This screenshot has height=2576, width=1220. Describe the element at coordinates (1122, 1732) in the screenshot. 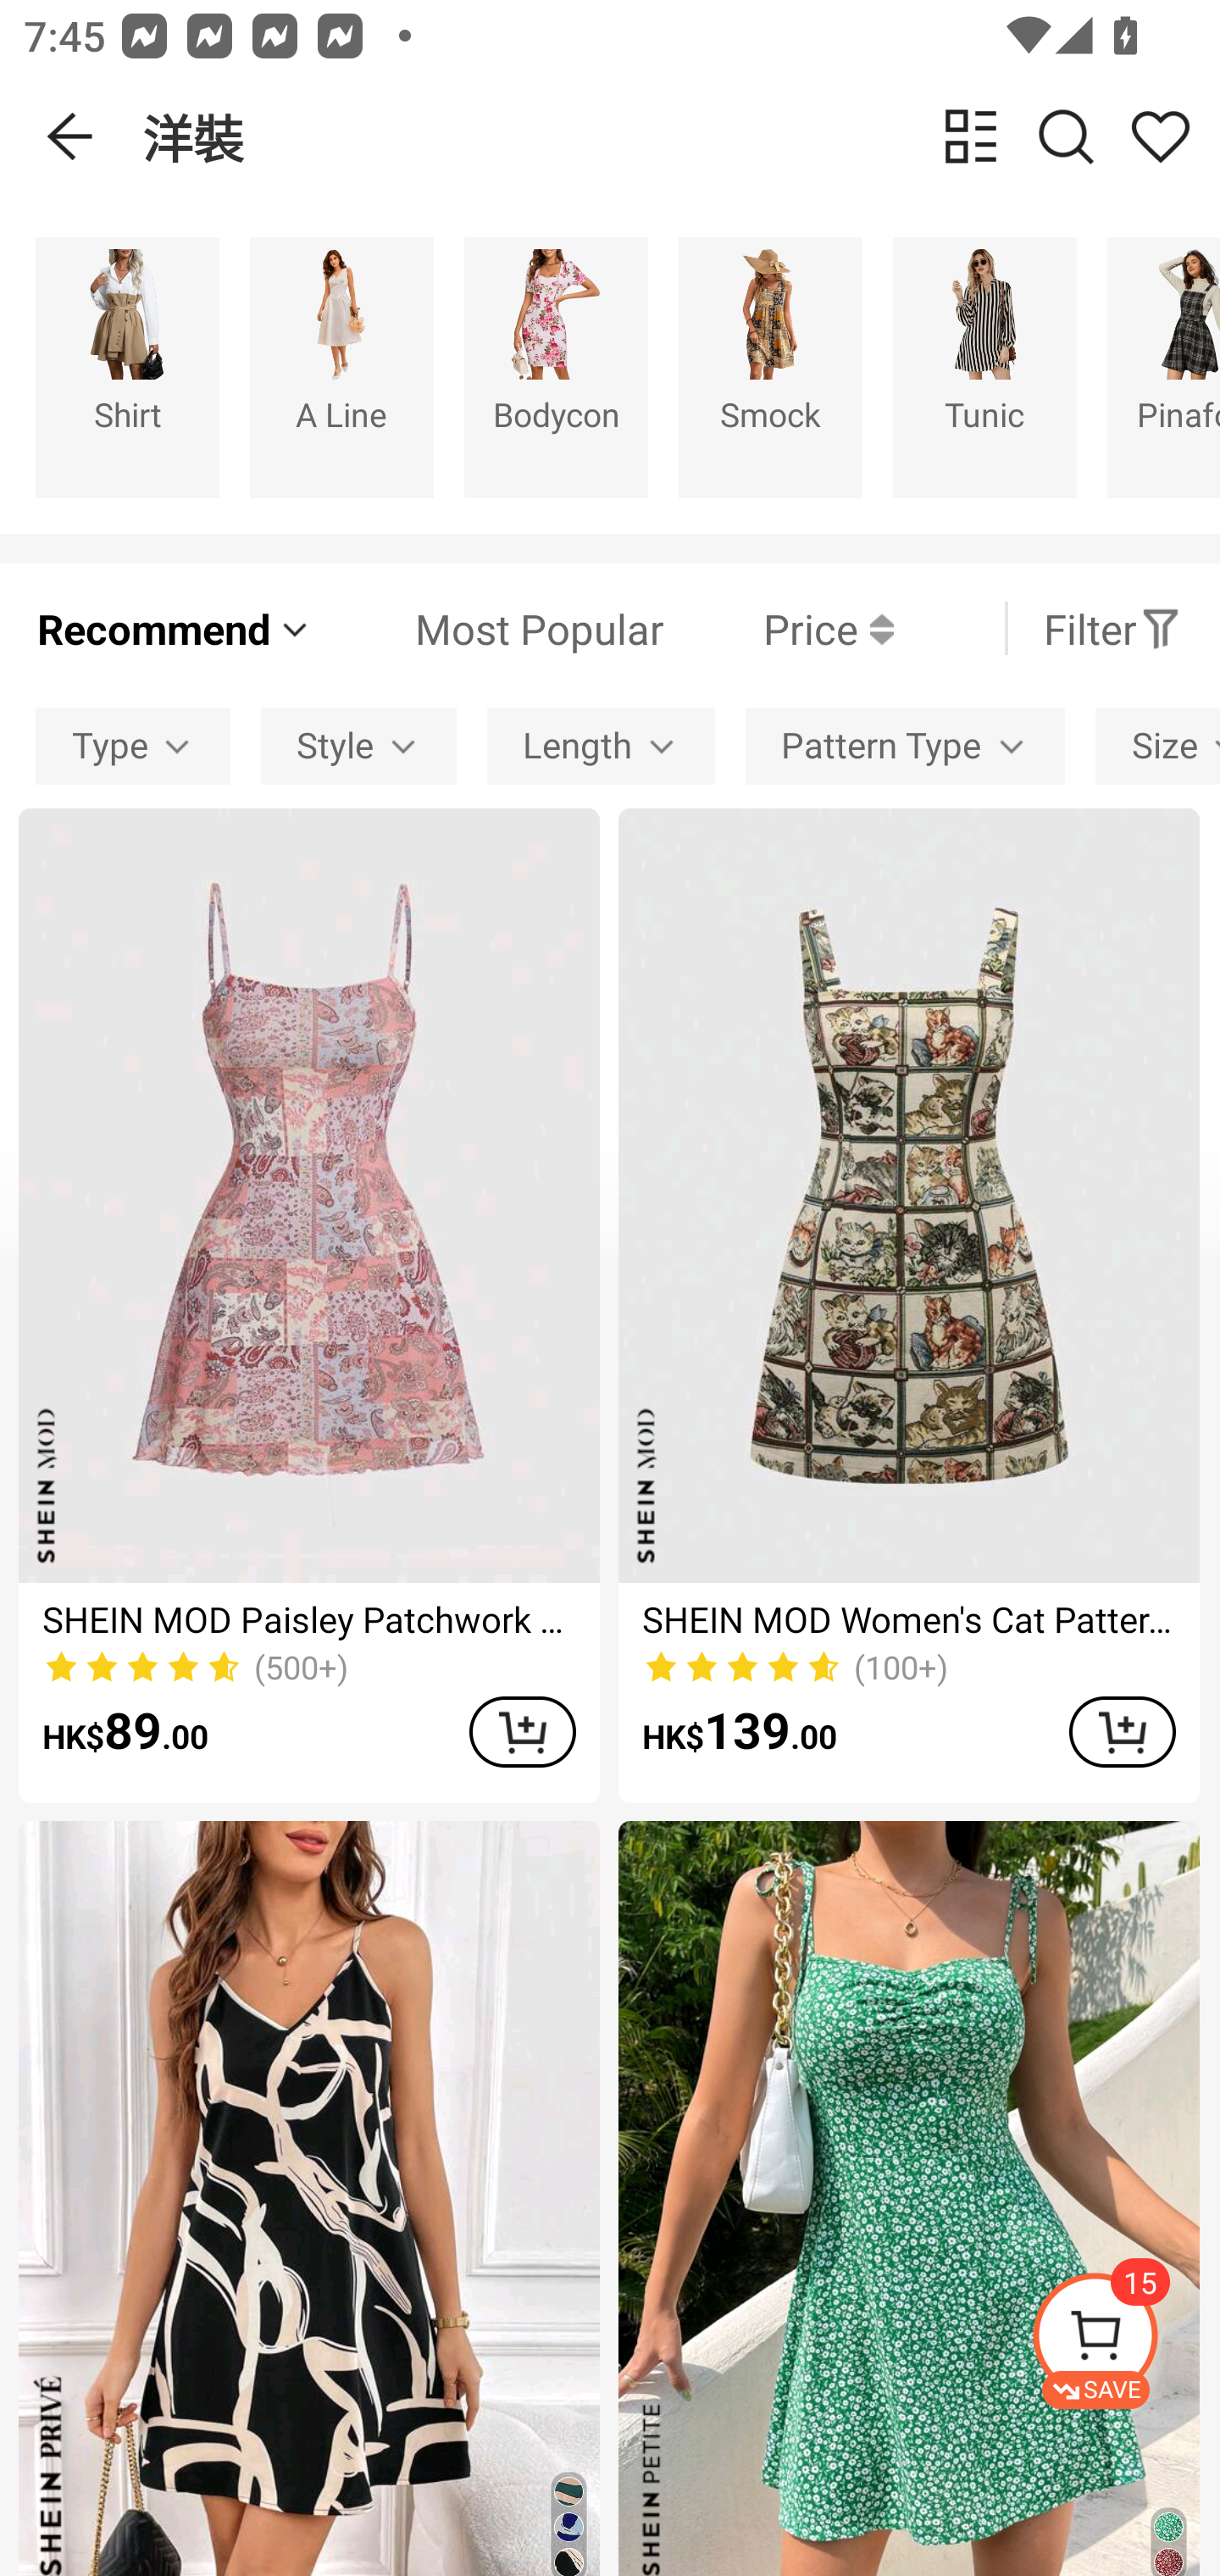

I see `ADD TO CART` at that location.